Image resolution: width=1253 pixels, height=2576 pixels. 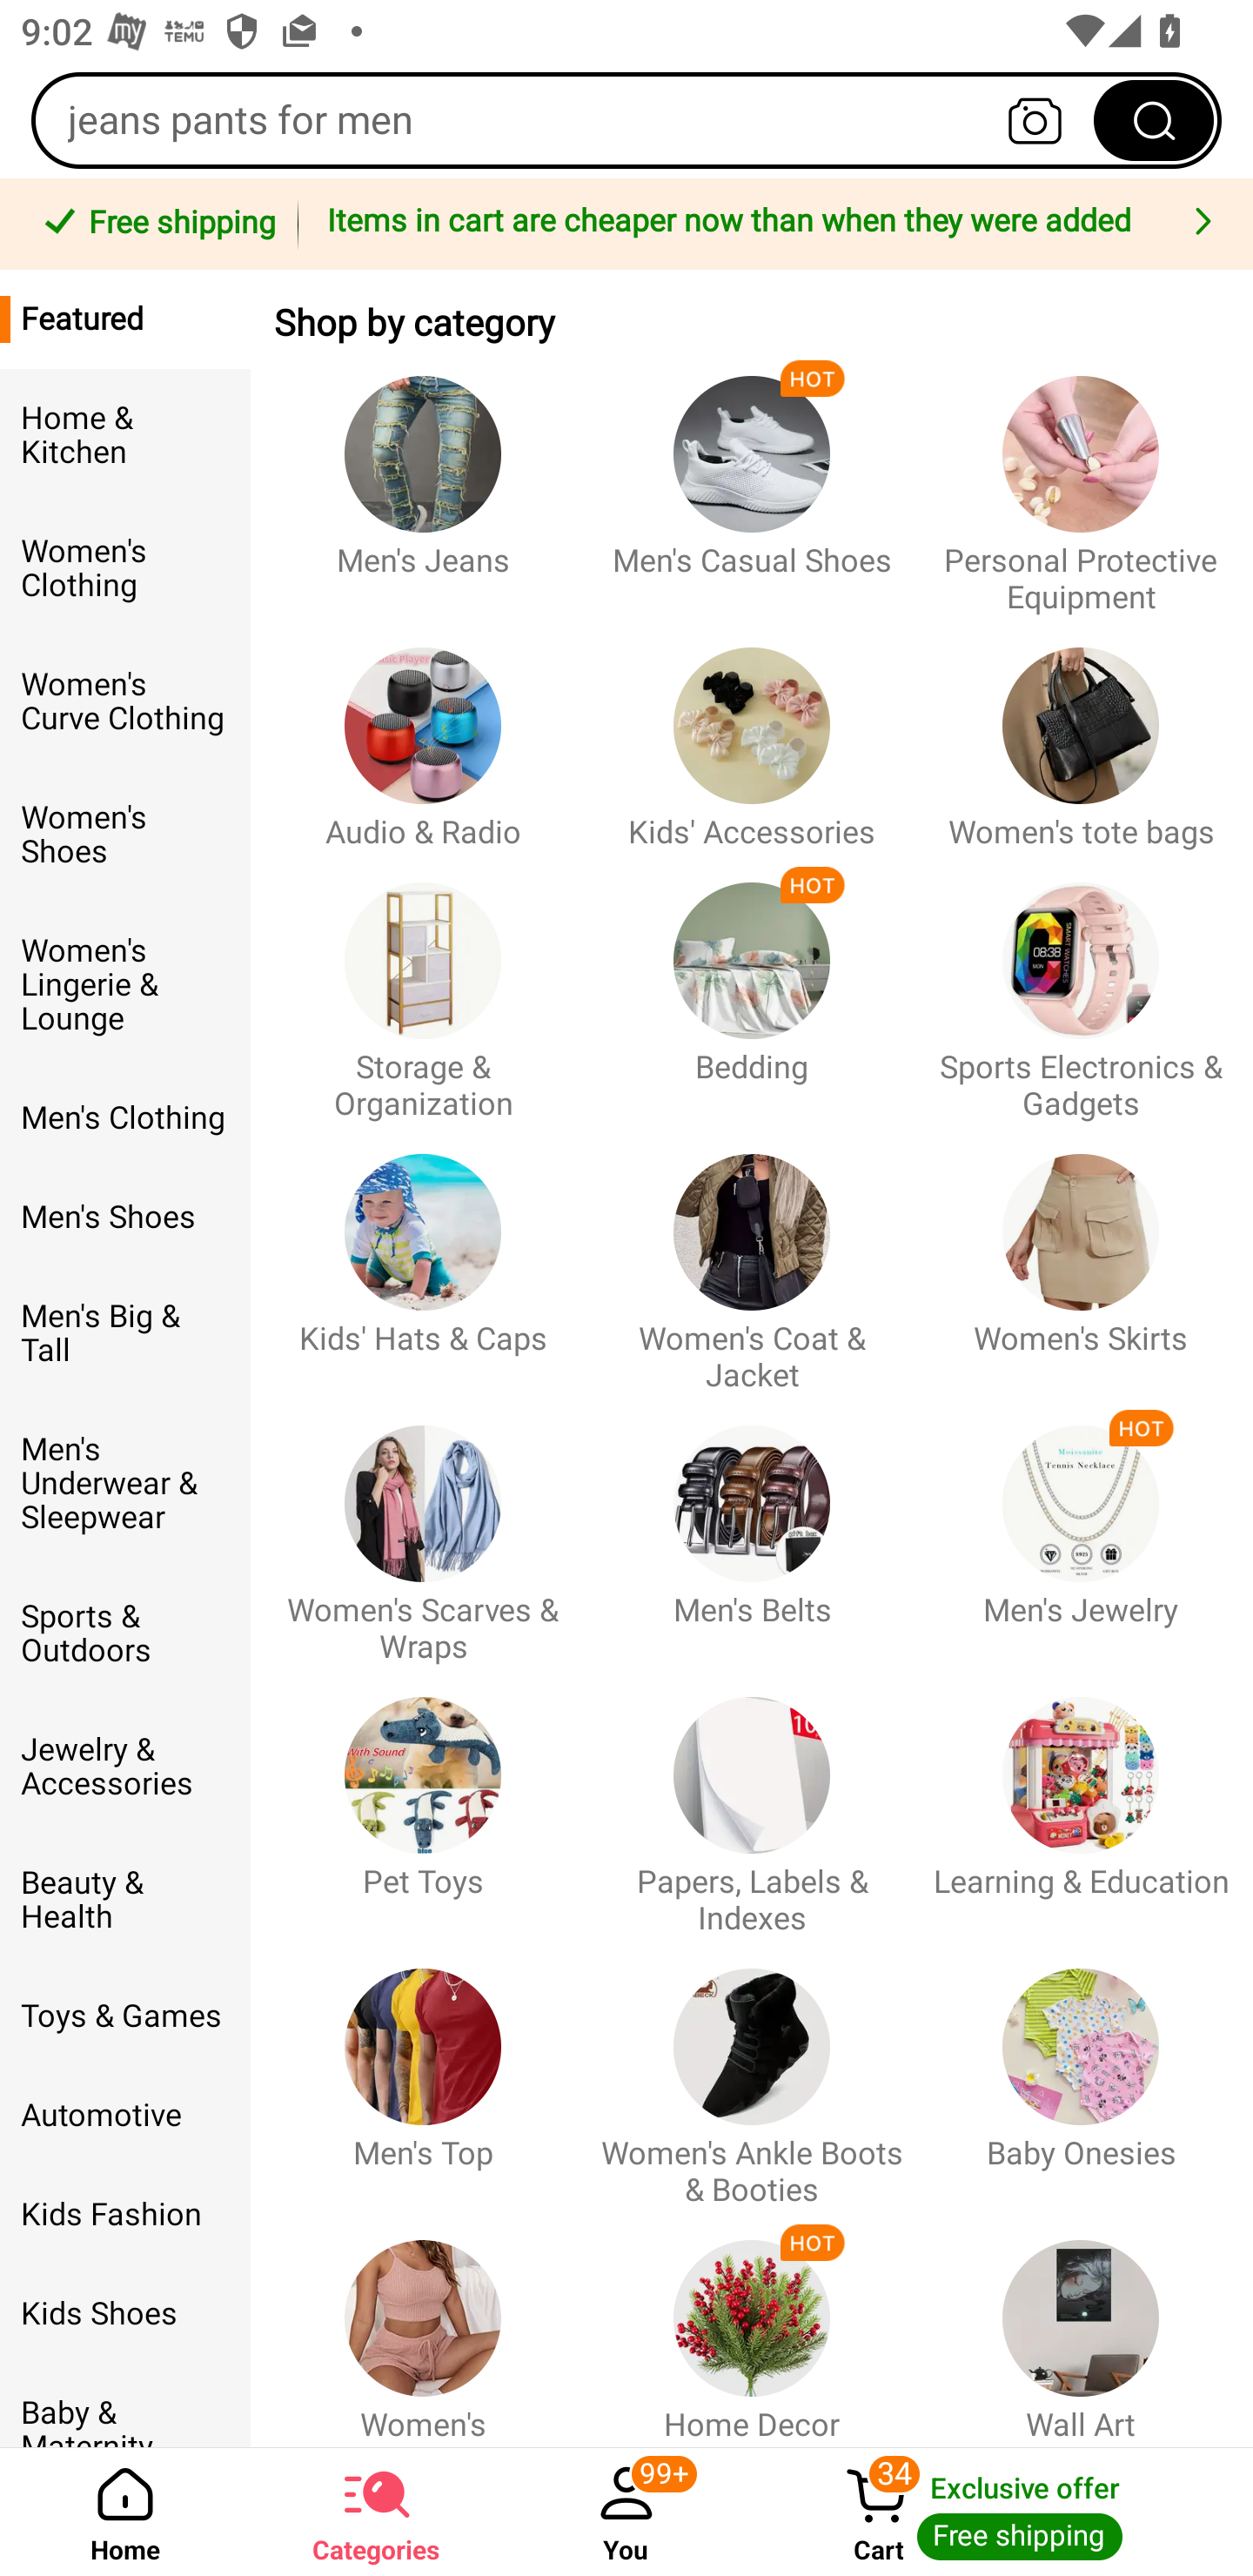 What do you see at coordinates (1081, 2071) in the screenshot?
I see `Baby Onesies` at bounding box center [1081, 2071].